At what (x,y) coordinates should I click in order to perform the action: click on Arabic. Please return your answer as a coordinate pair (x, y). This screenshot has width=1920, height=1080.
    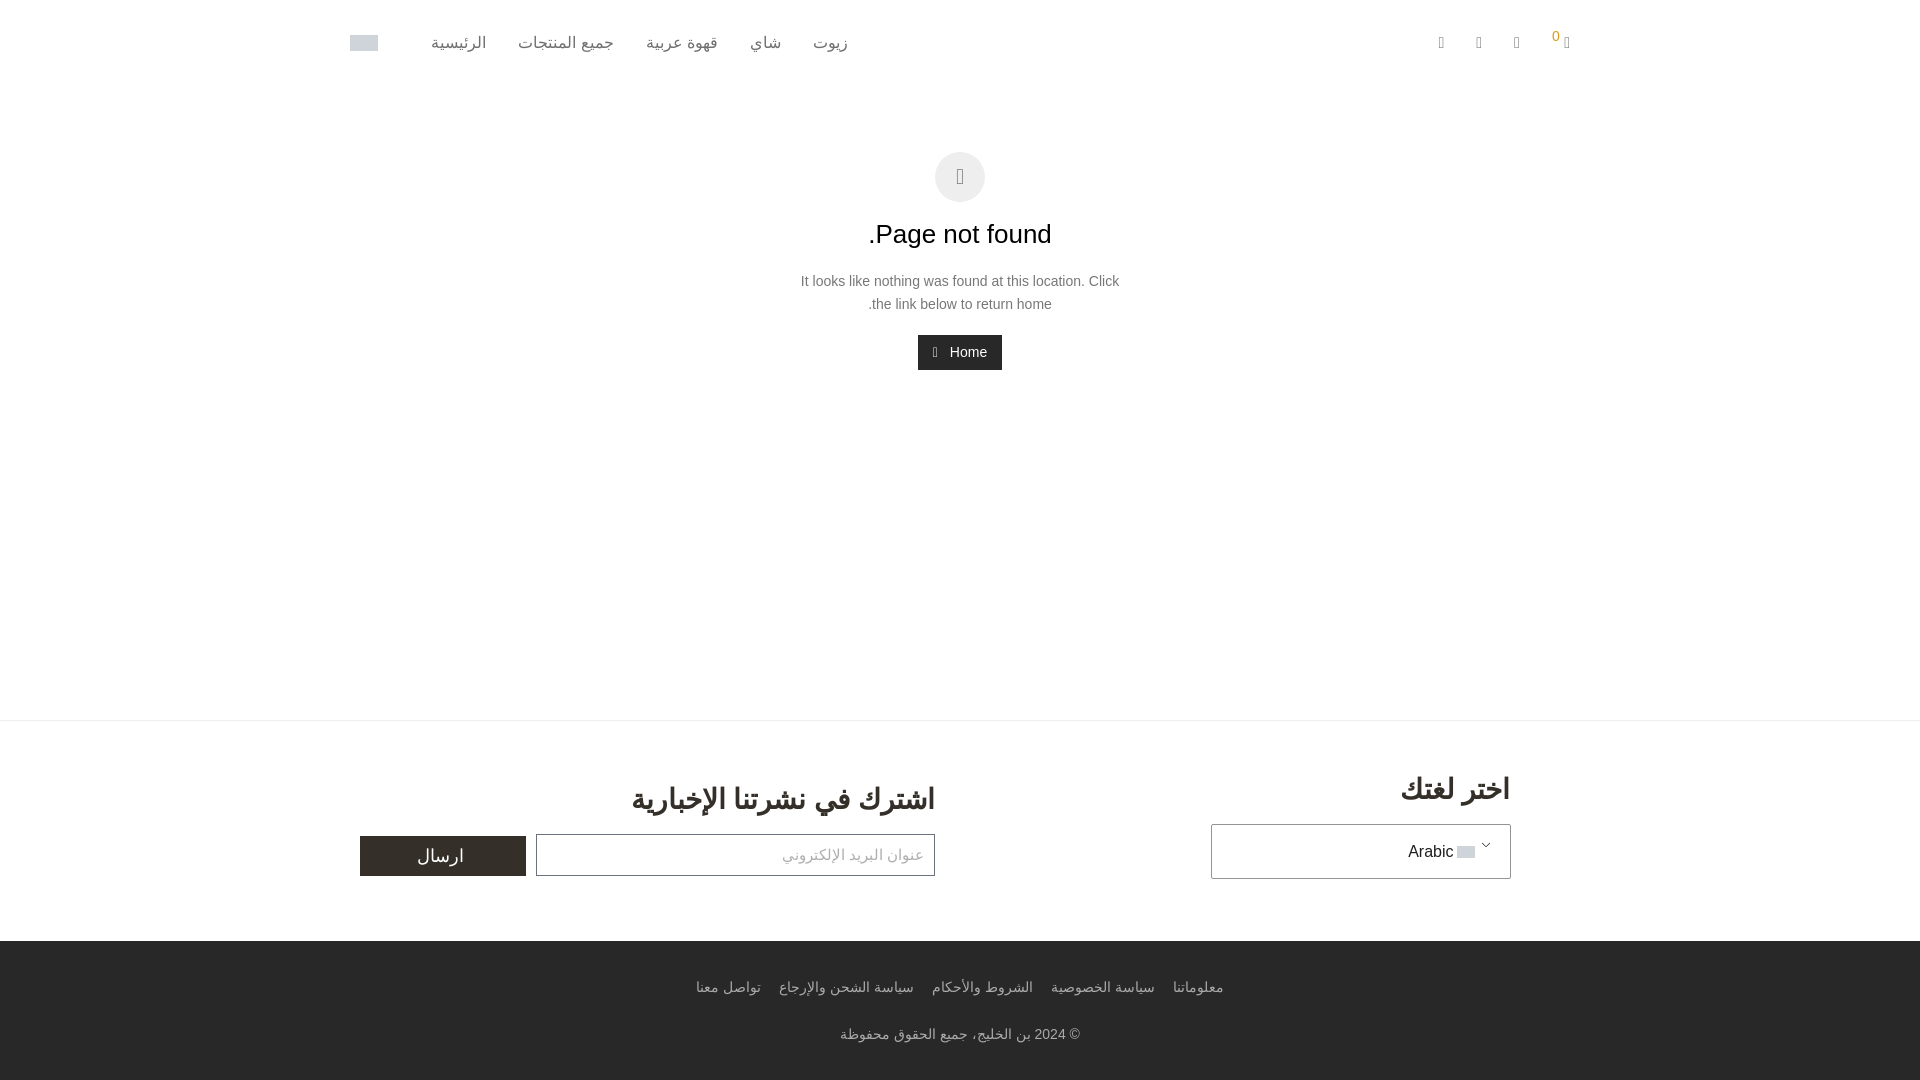
    Looking at the image, I should click on (1356, 852).